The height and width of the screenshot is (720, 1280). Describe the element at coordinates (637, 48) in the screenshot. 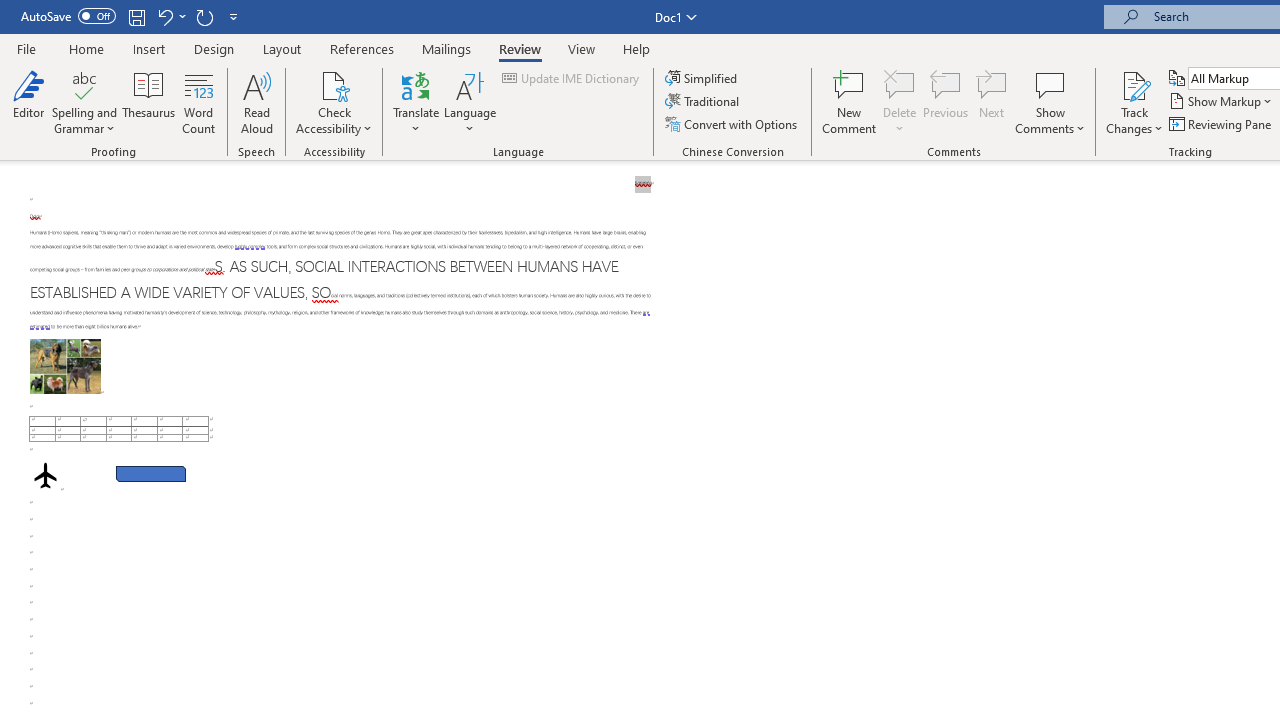

I see `Help` at that location.